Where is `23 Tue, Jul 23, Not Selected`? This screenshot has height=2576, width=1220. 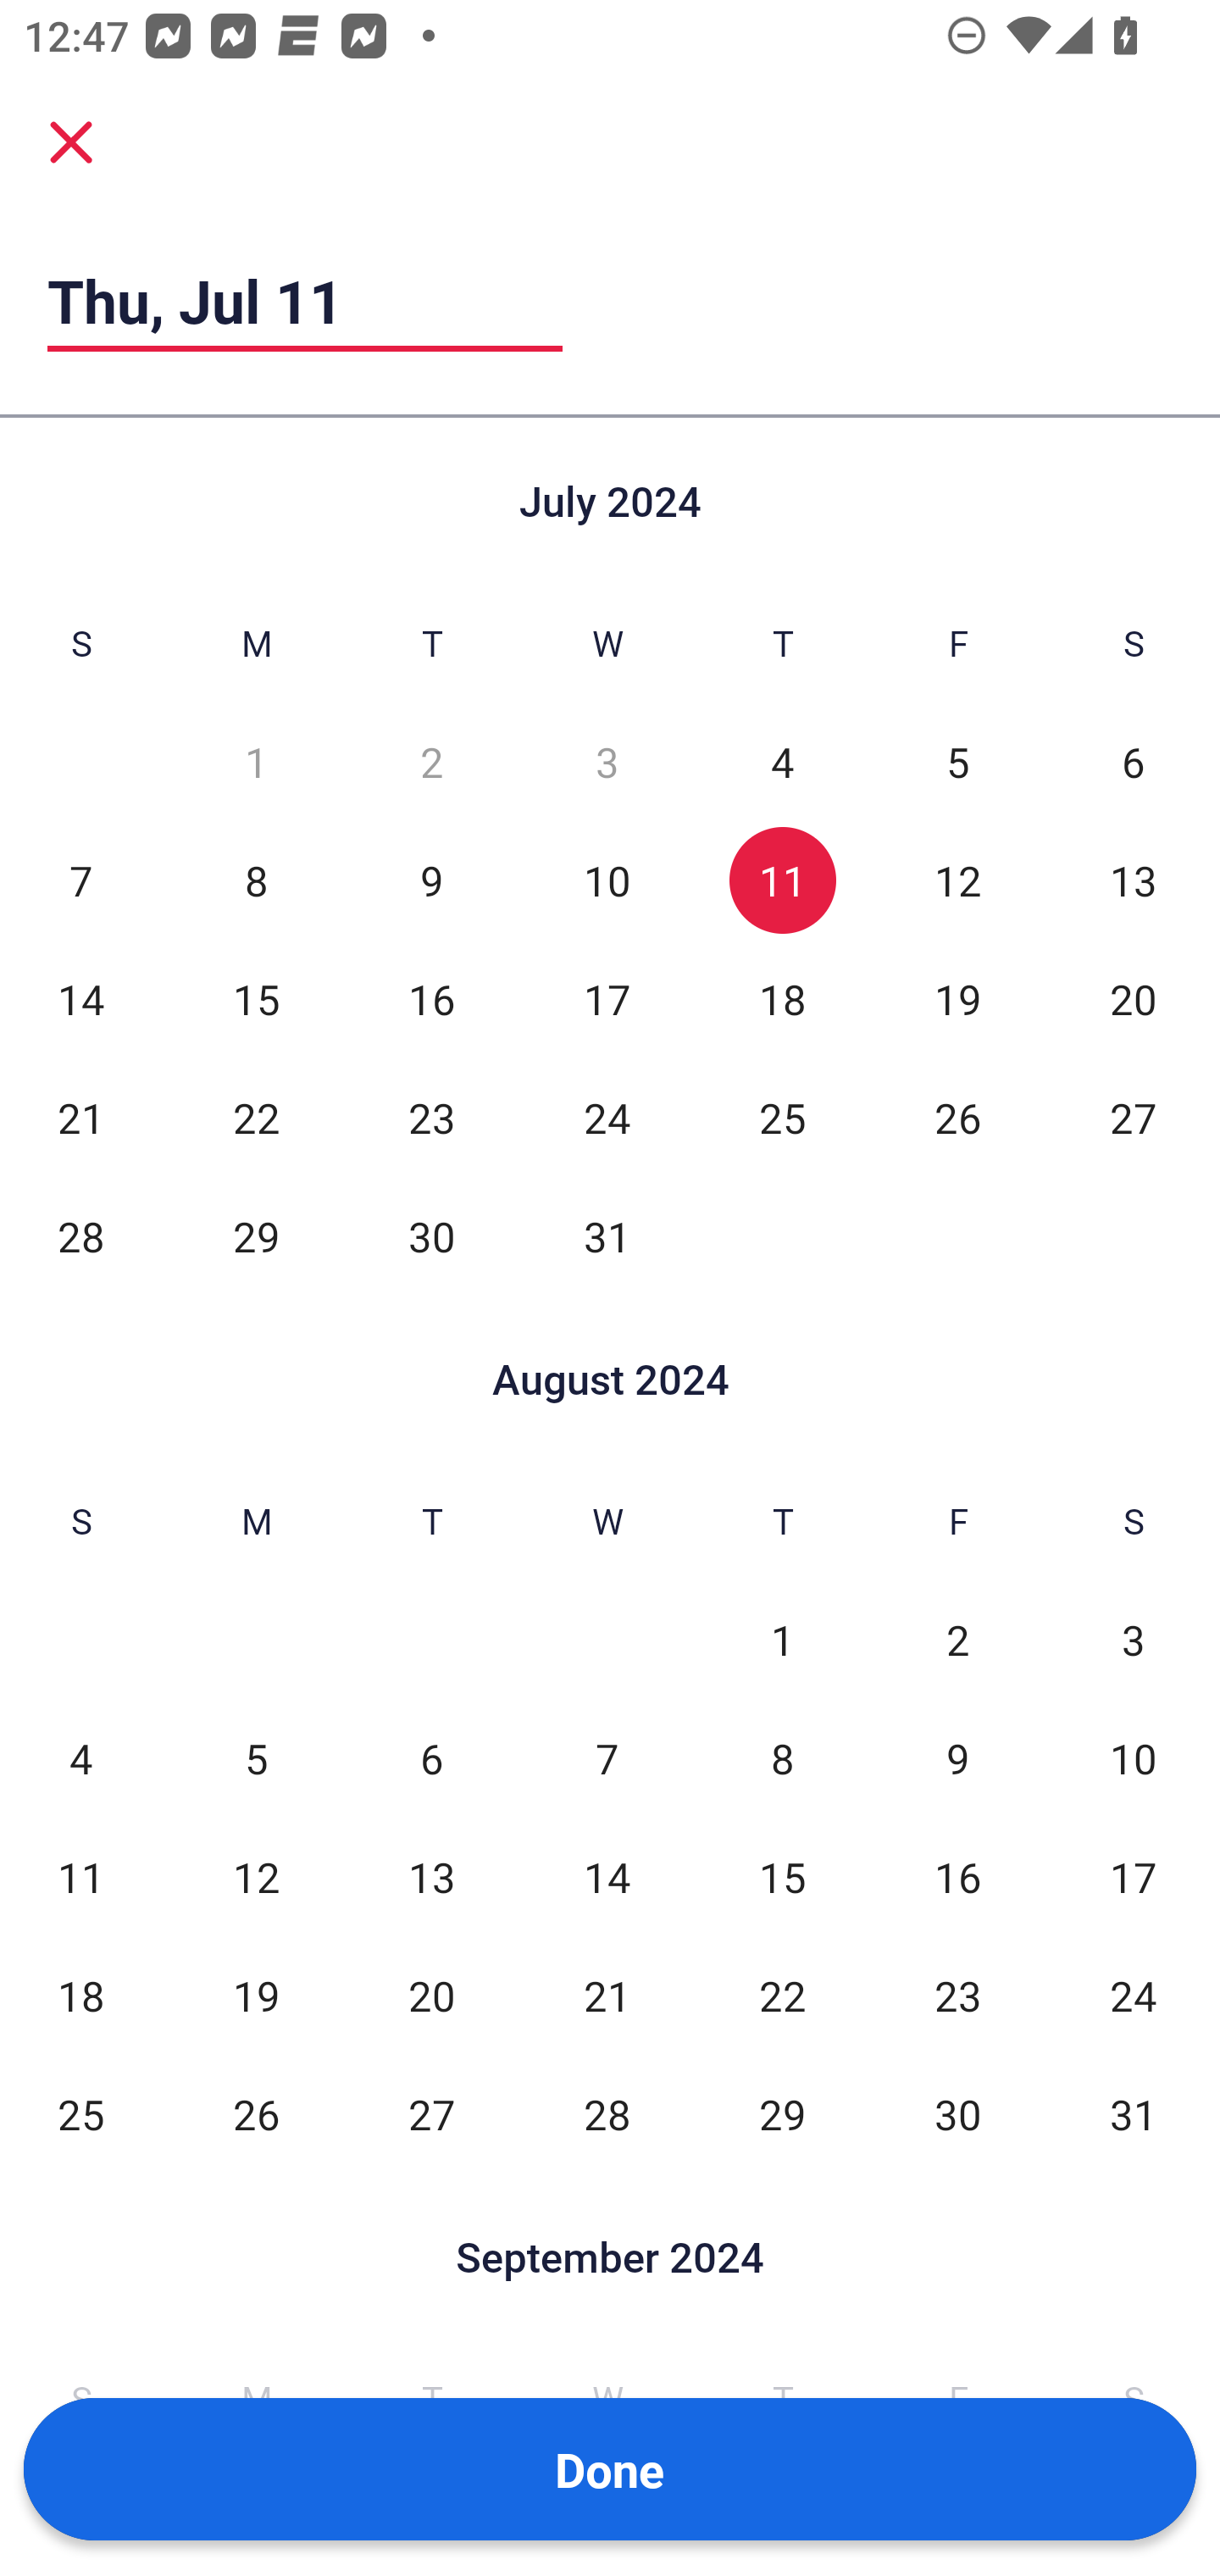 23 Tue, Jul 23, Not Selected is located at coordinates (432, 1118).